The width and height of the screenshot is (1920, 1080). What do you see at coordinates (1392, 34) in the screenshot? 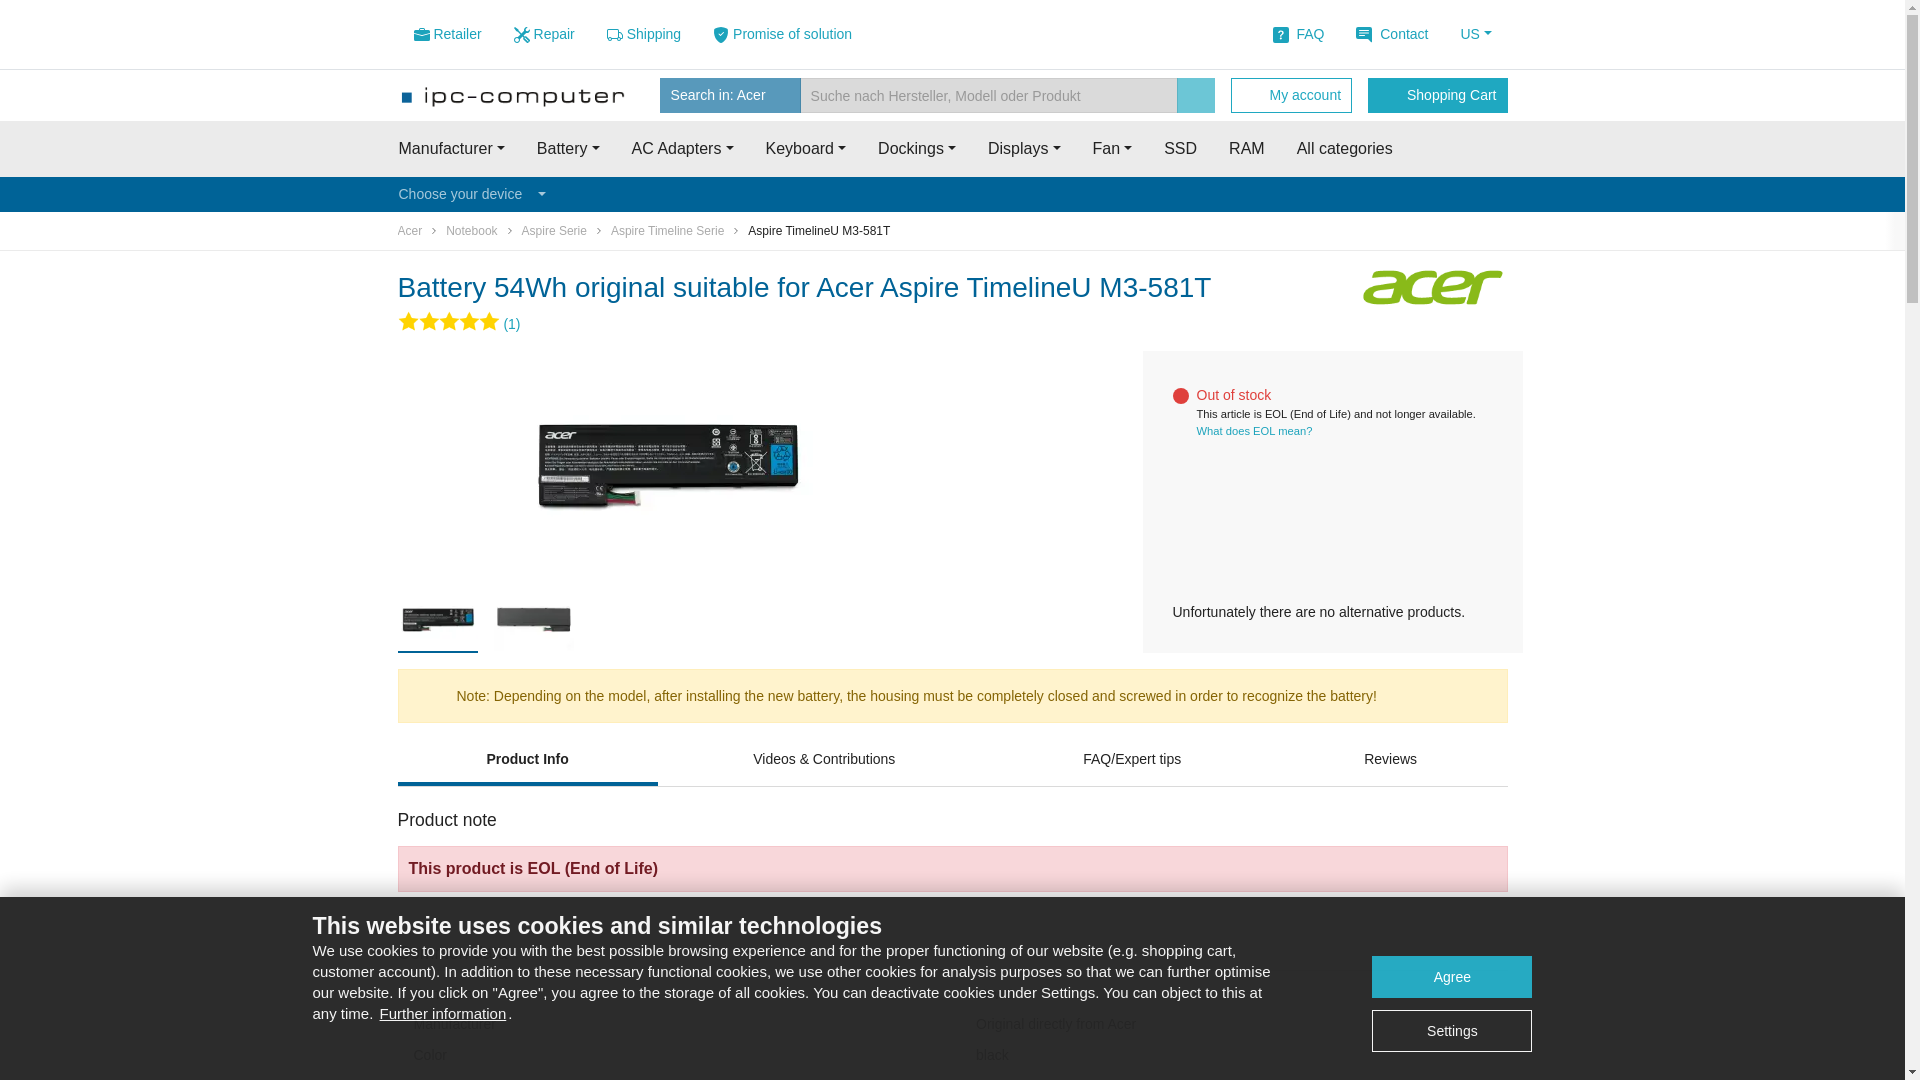
I see `  Contact` at bounding box center [1392, 34].